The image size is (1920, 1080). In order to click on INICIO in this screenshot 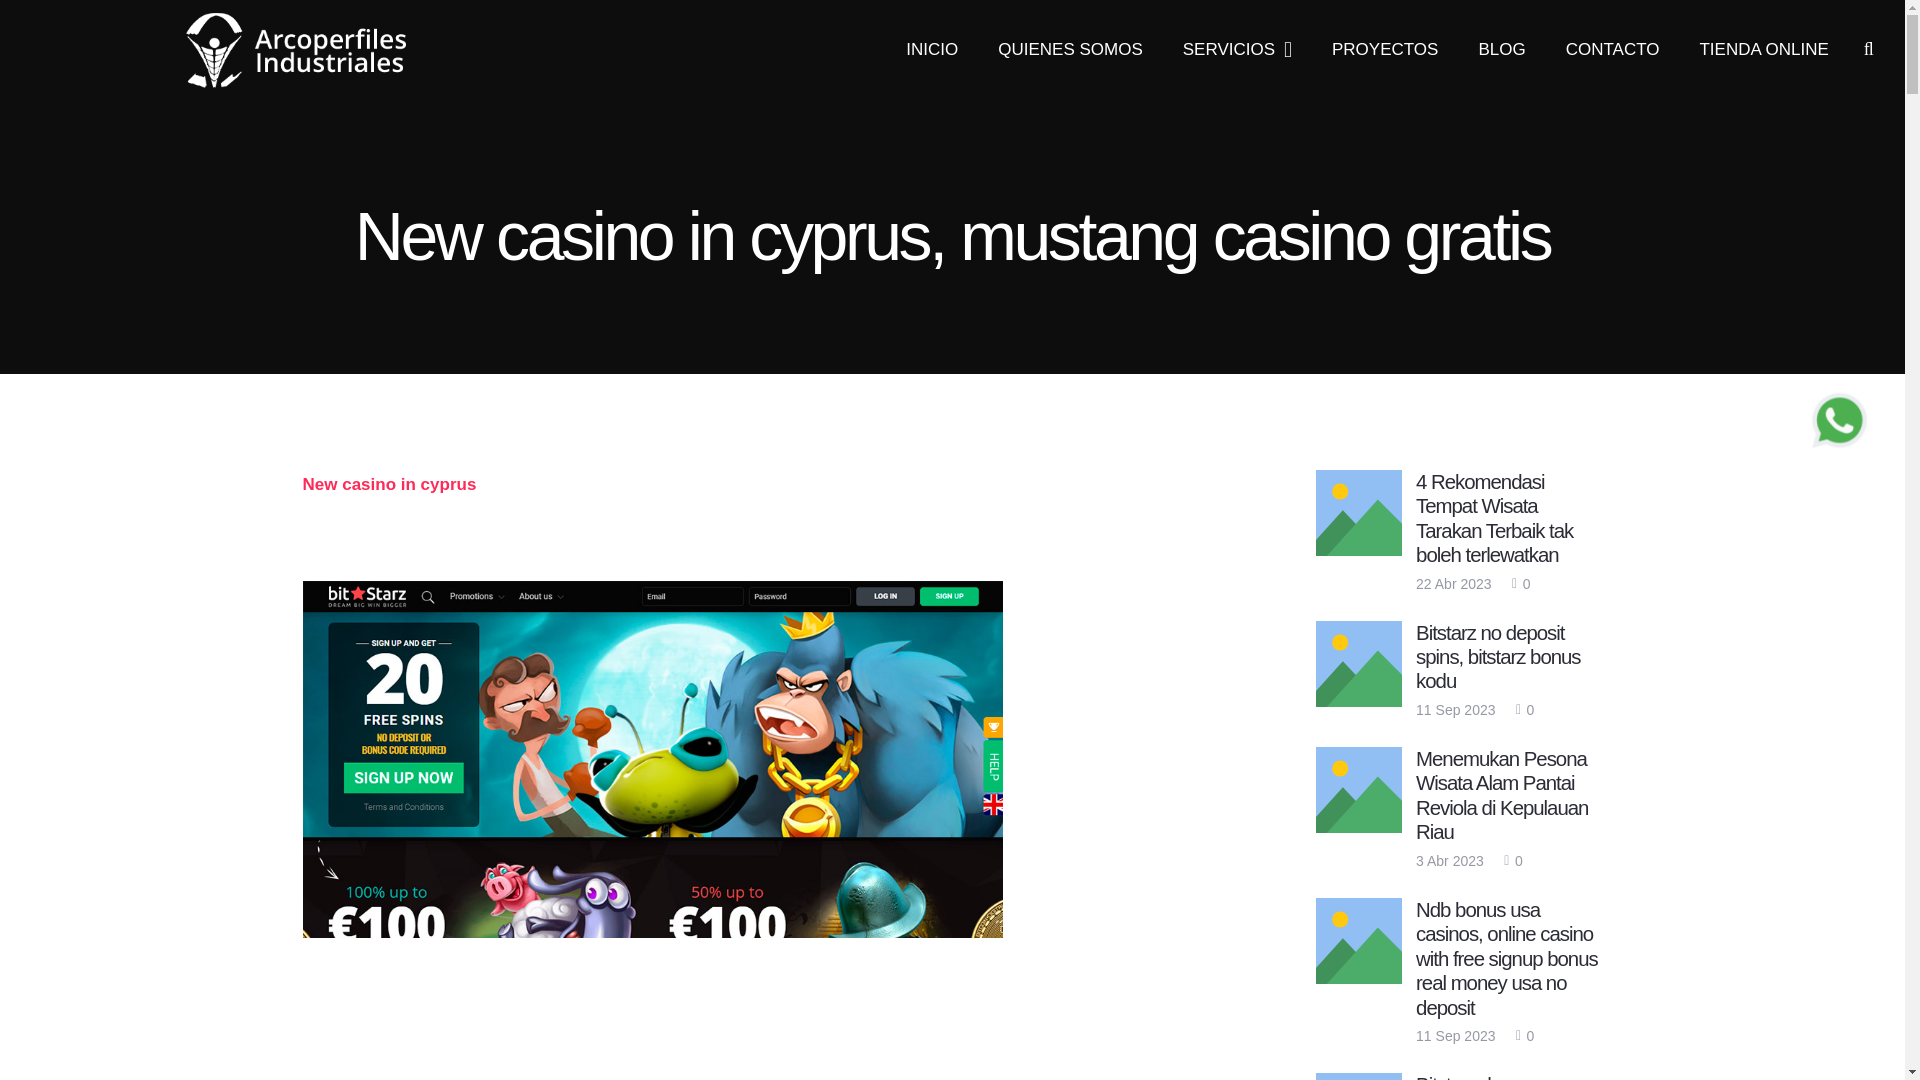, I will do `click(931, 50)`.